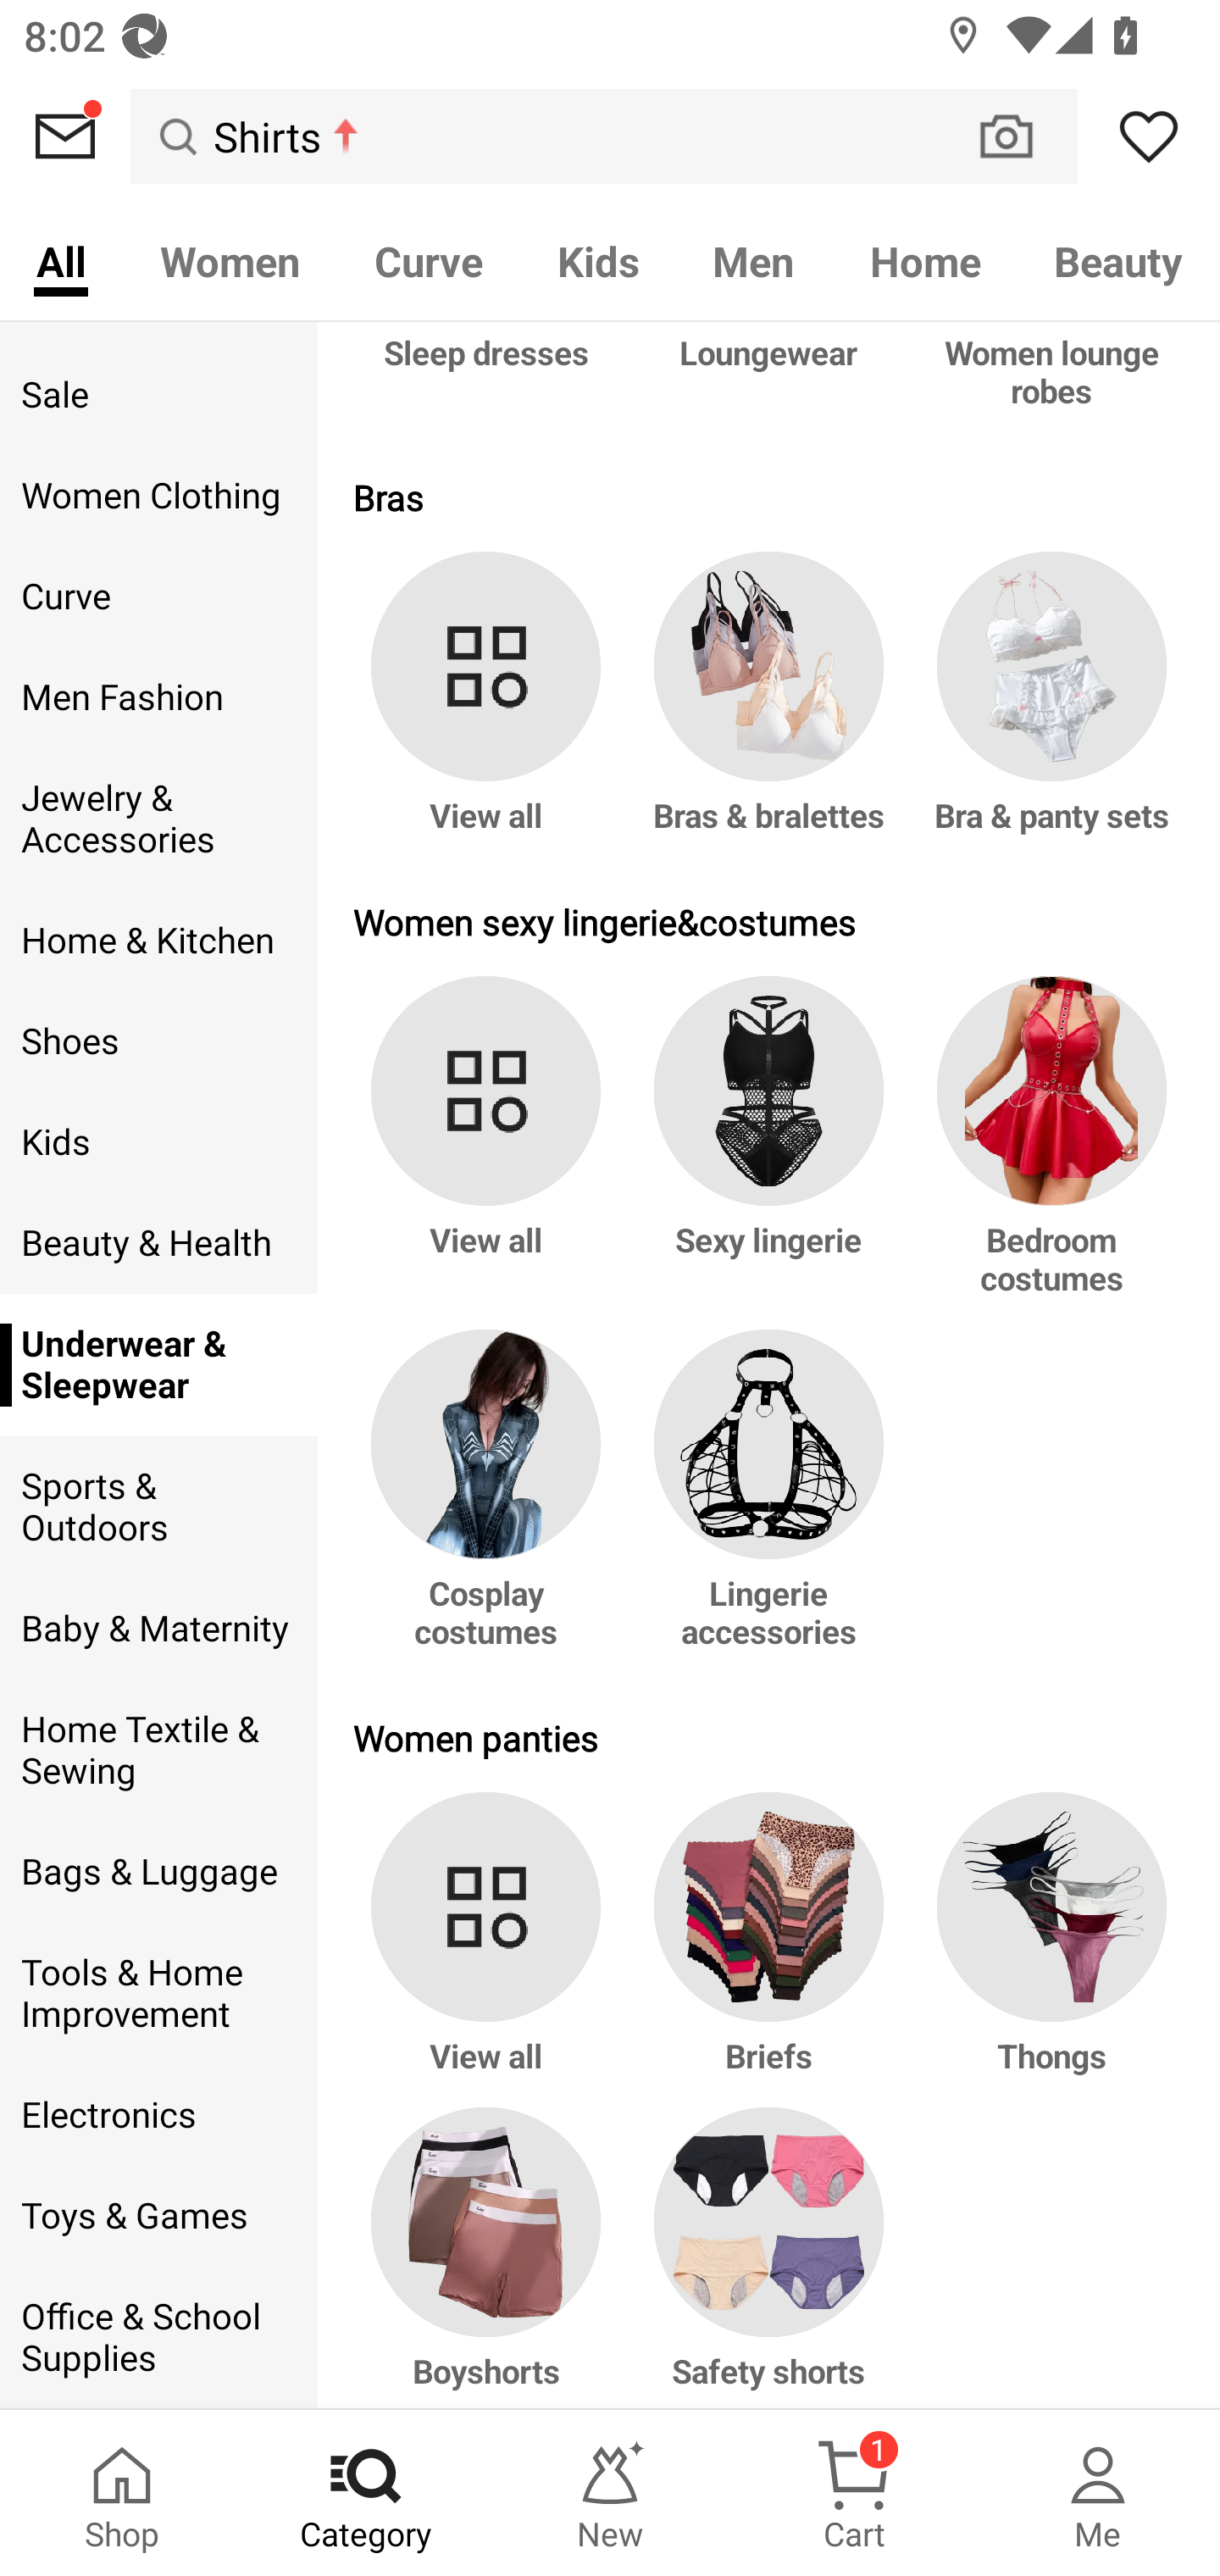 Image resolution: width=1220 pixels, height=2576 pixels. What do you see at coordinates (122, 2493) in the screenshot?
I see `Shop` at bounding box center [122, 2493].